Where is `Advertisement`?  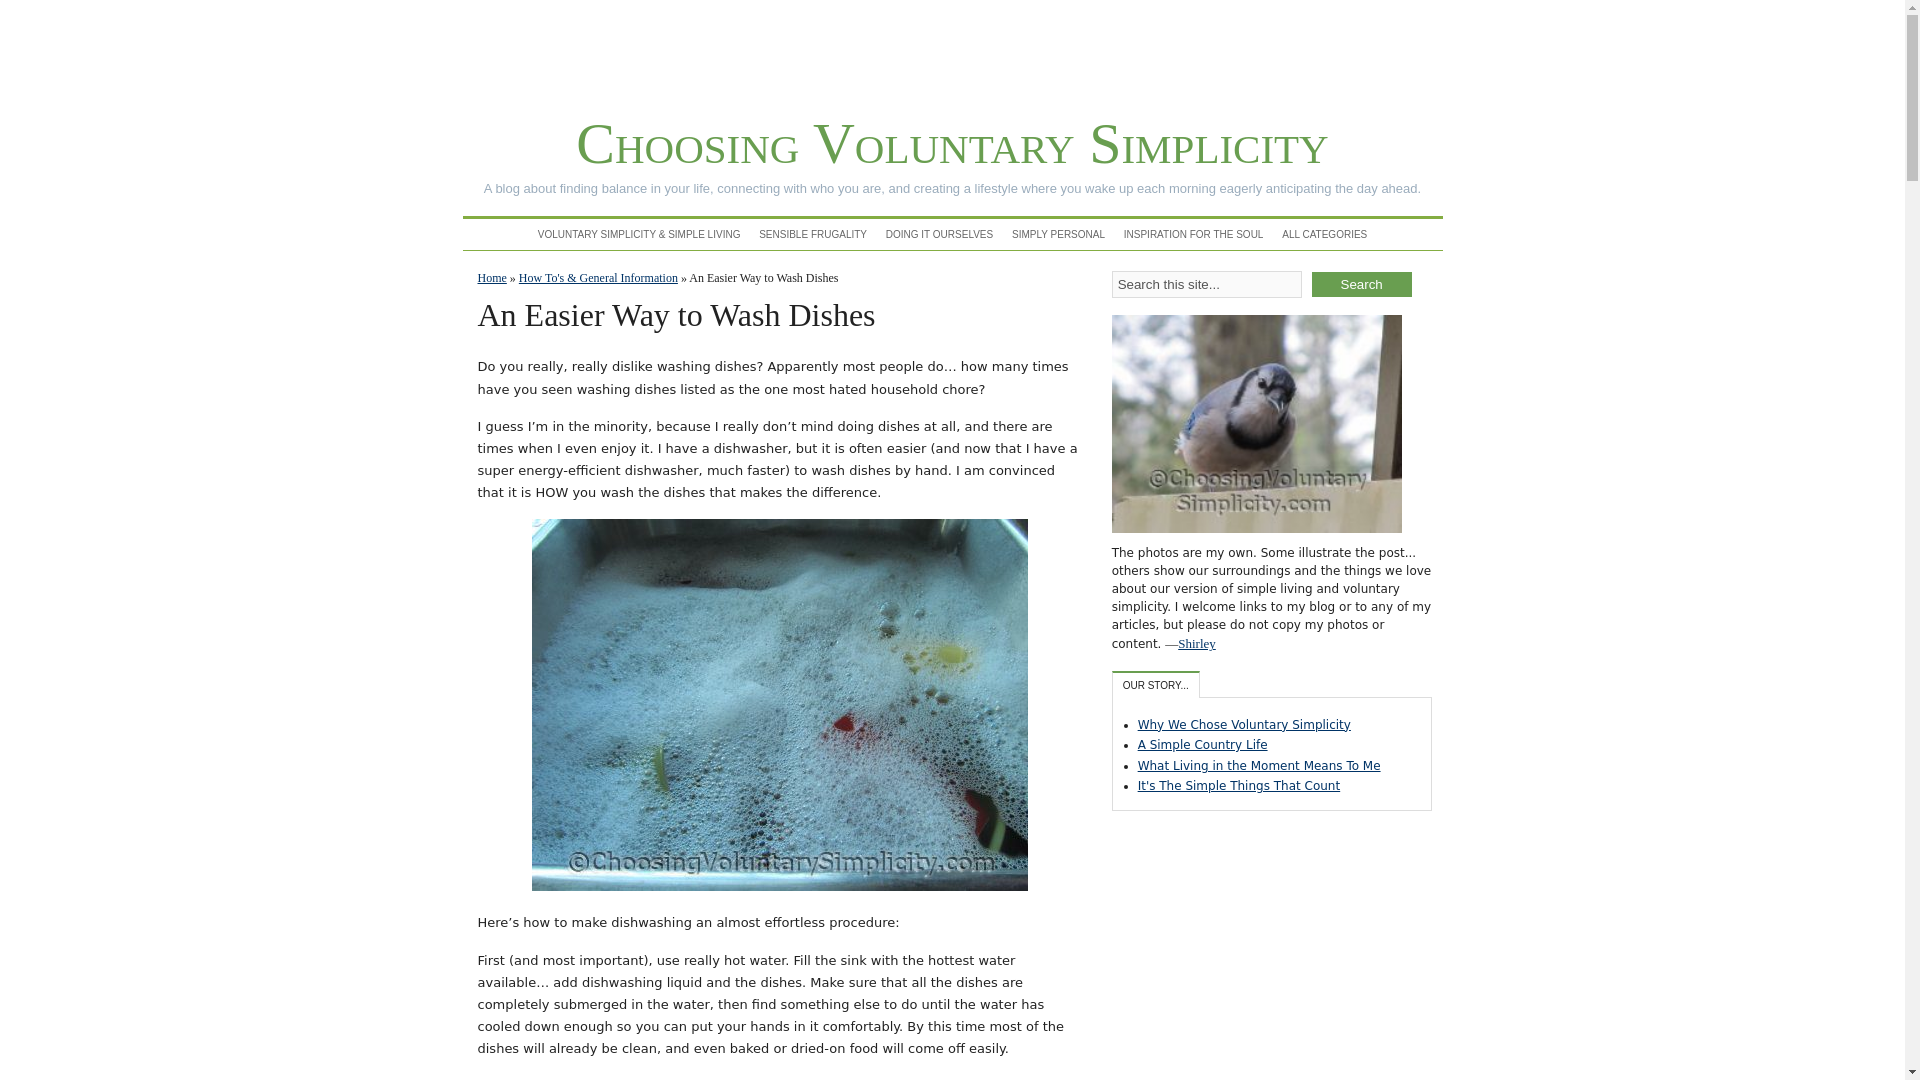
Advertisement is located at coordinates (1261, 952).